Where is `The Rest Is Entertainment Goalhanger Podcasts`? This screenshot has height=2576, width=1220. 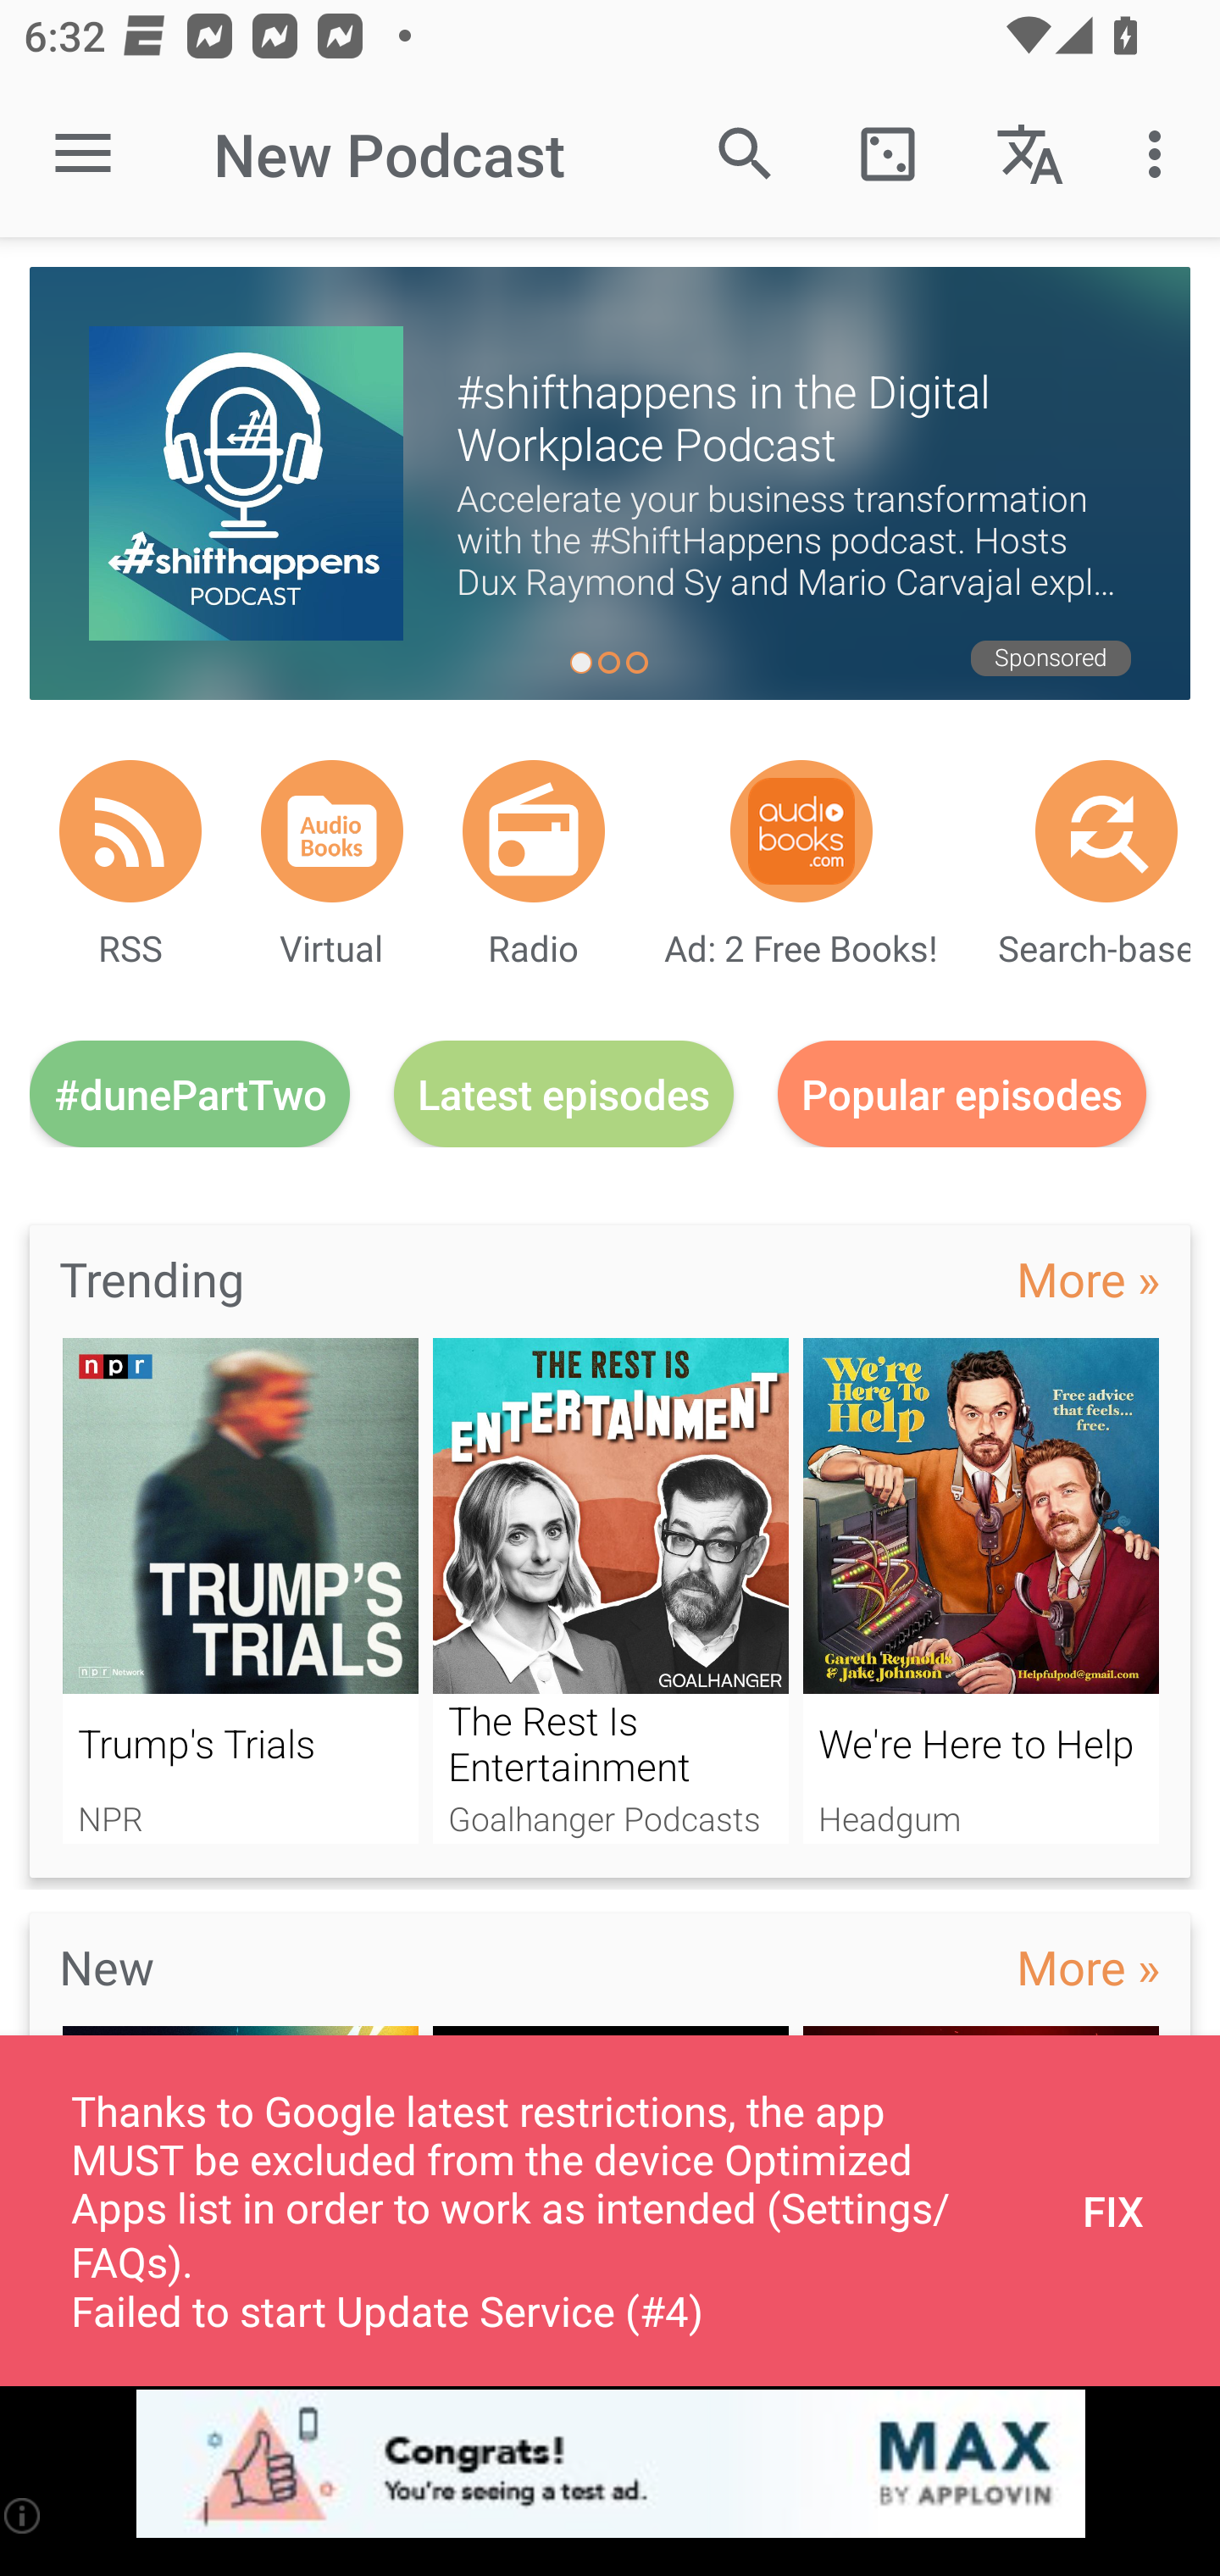 The Rest Is Entertainment Goalhanger Podcasts is located at coordinates (611, 1590).